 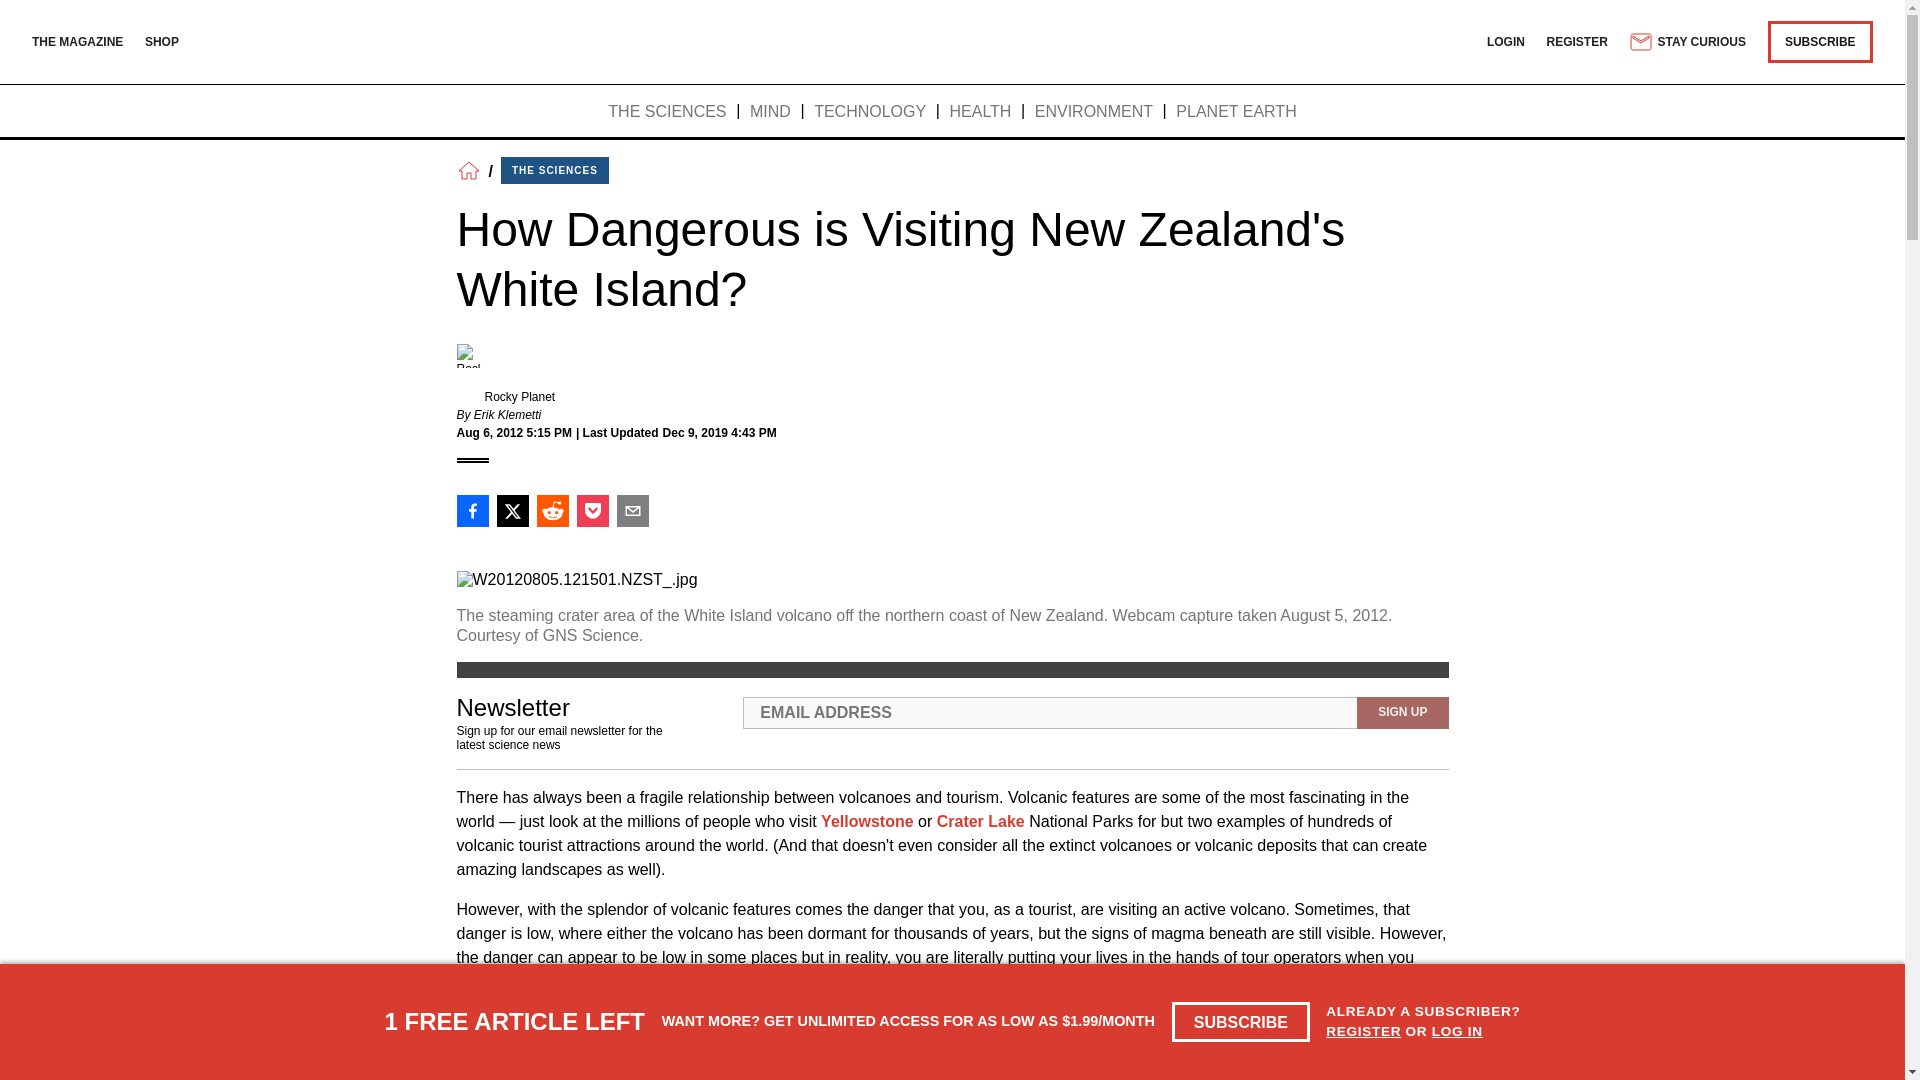 What do you see at coordinates (77, 41) in the screenshot?
I see `THE MAGAZINE` at bounding box center [77, 41].